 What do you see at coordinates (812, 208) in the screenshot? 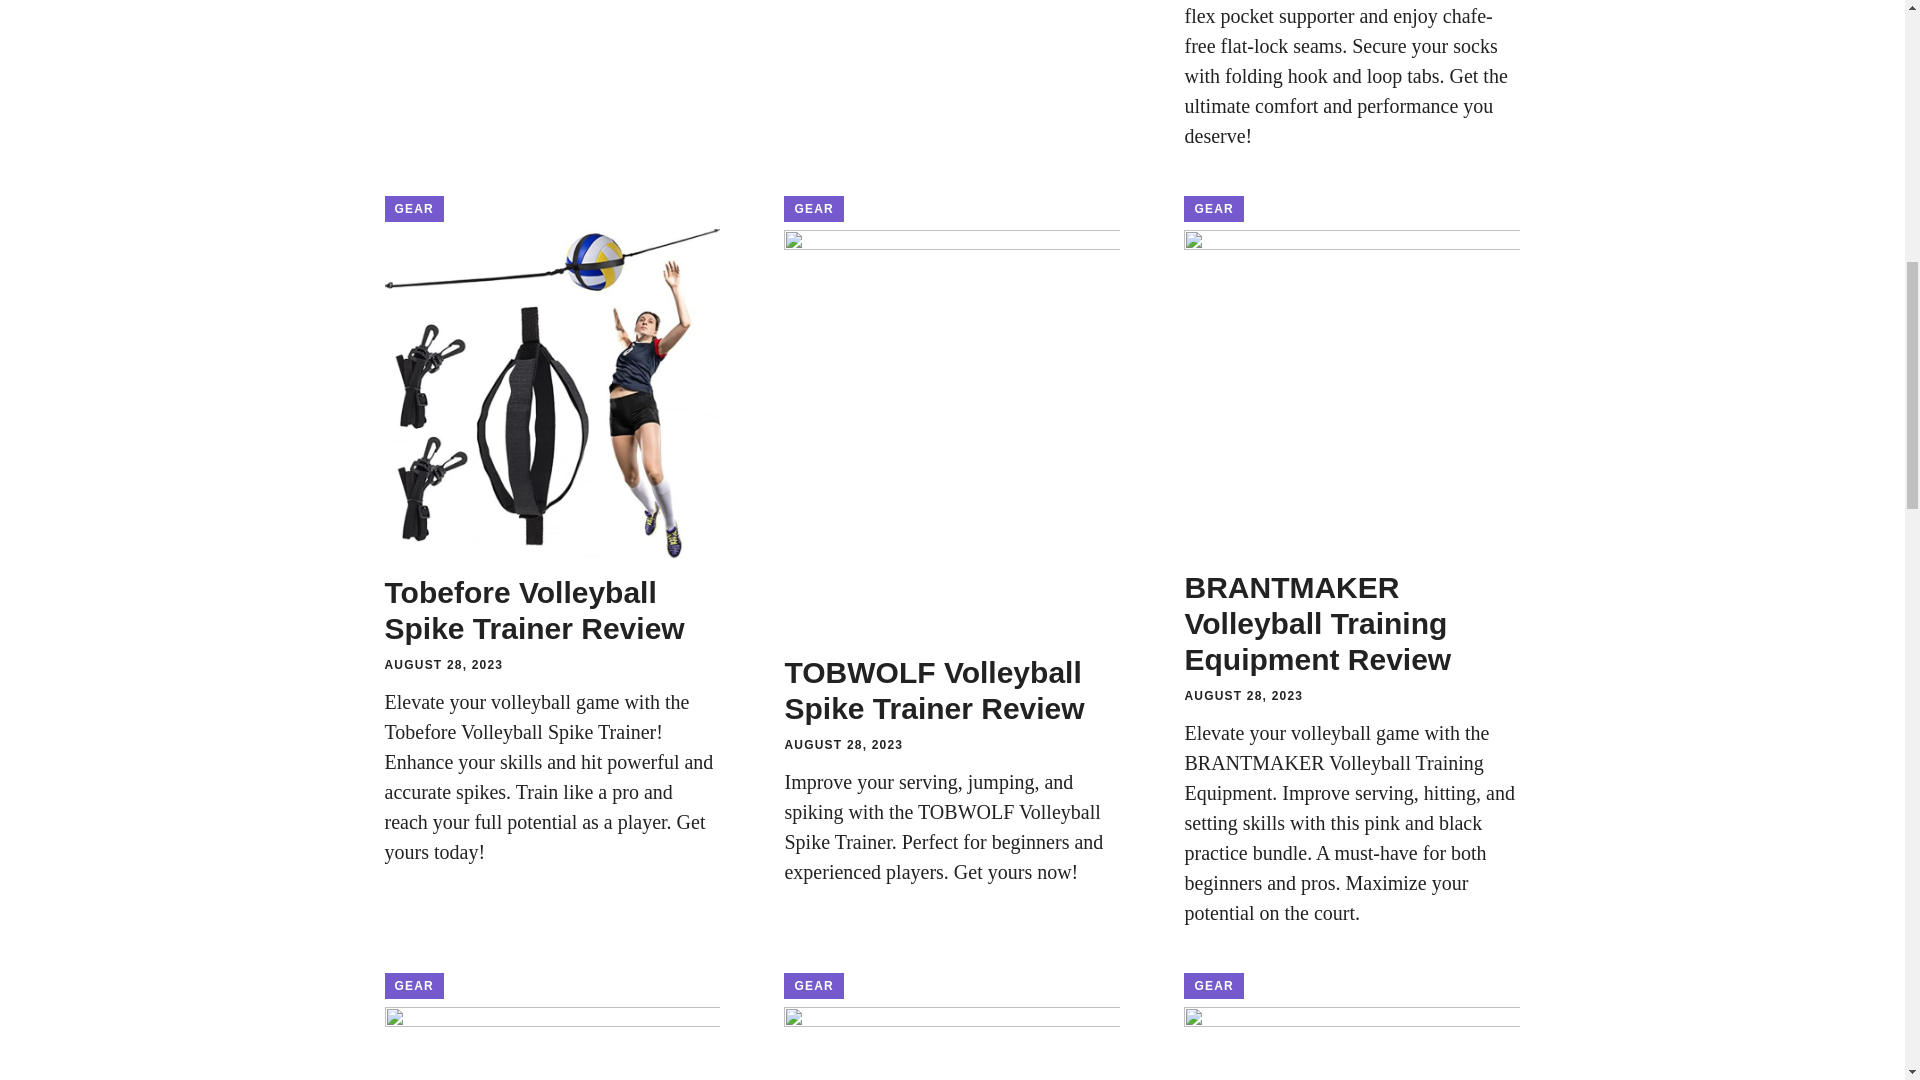
I see `GEAR` at bounding box center [812, 208].